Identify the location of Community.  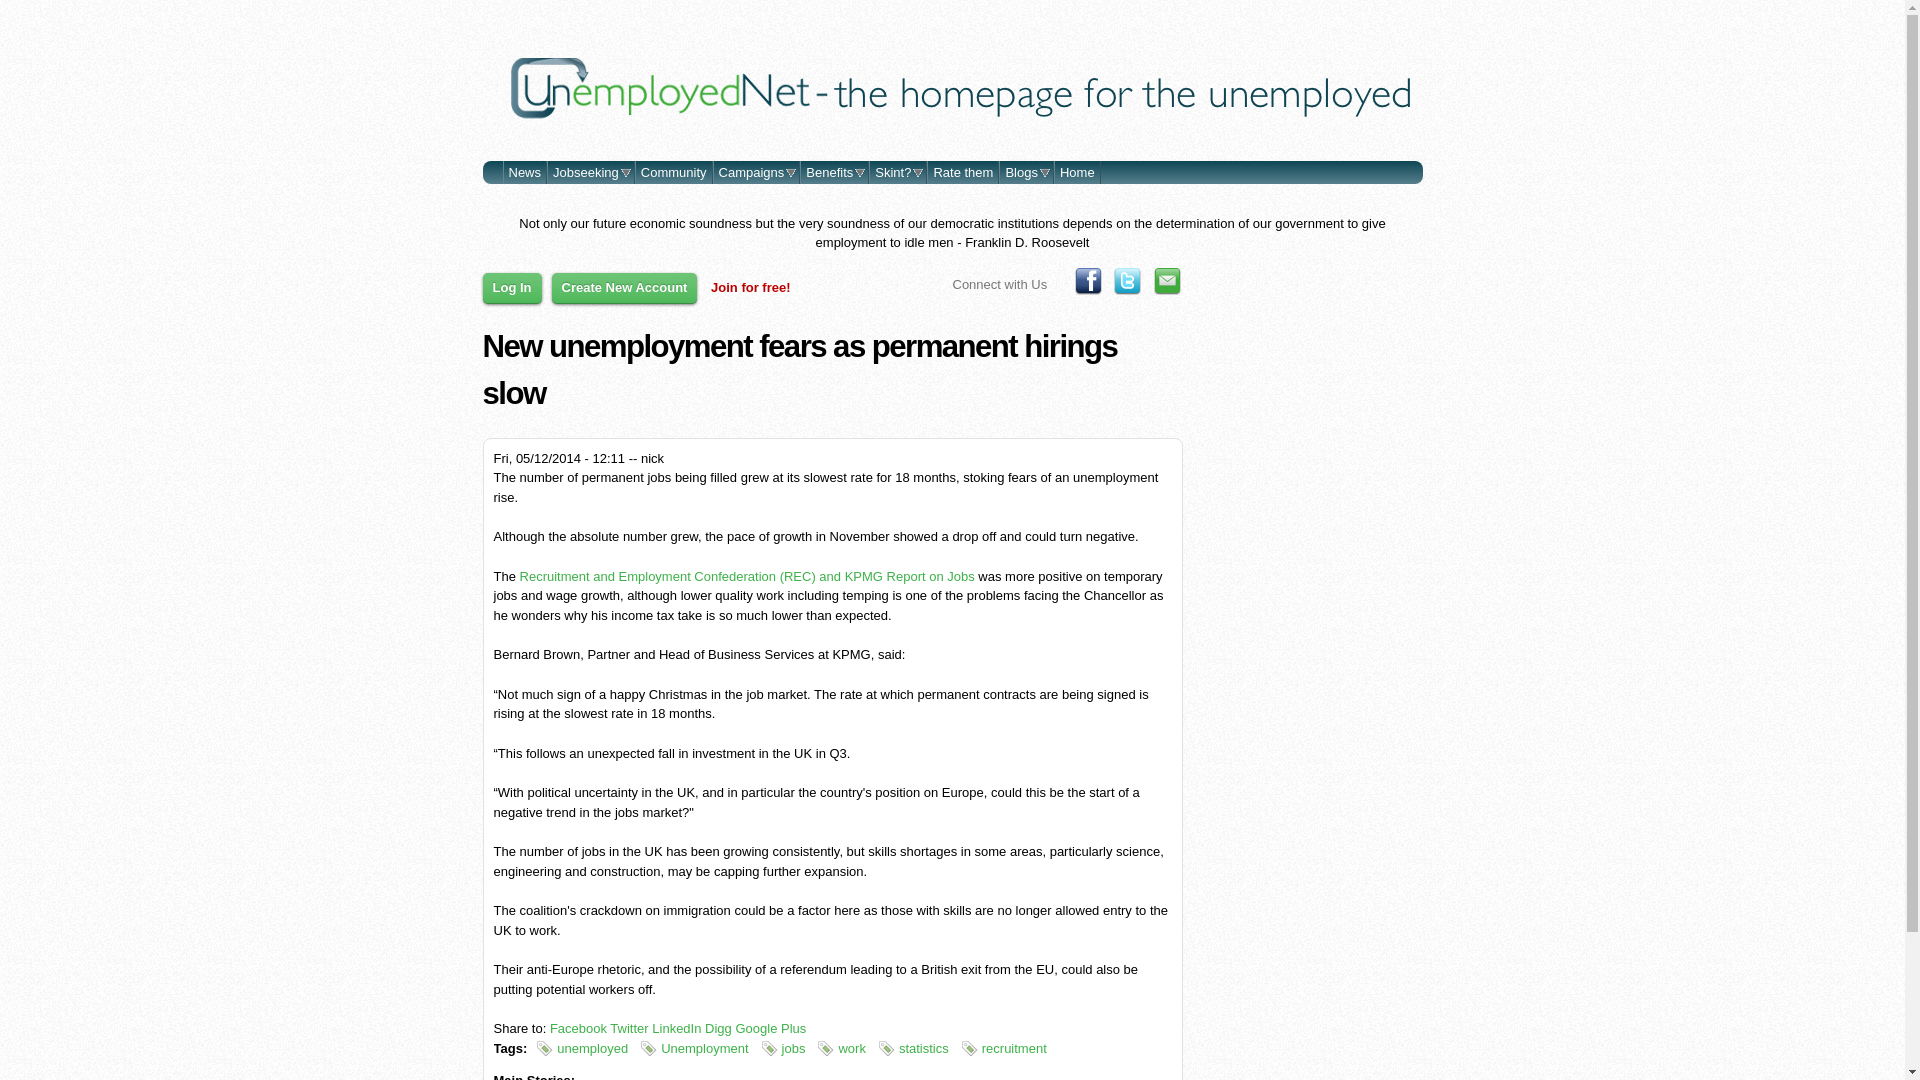
(674, 172).